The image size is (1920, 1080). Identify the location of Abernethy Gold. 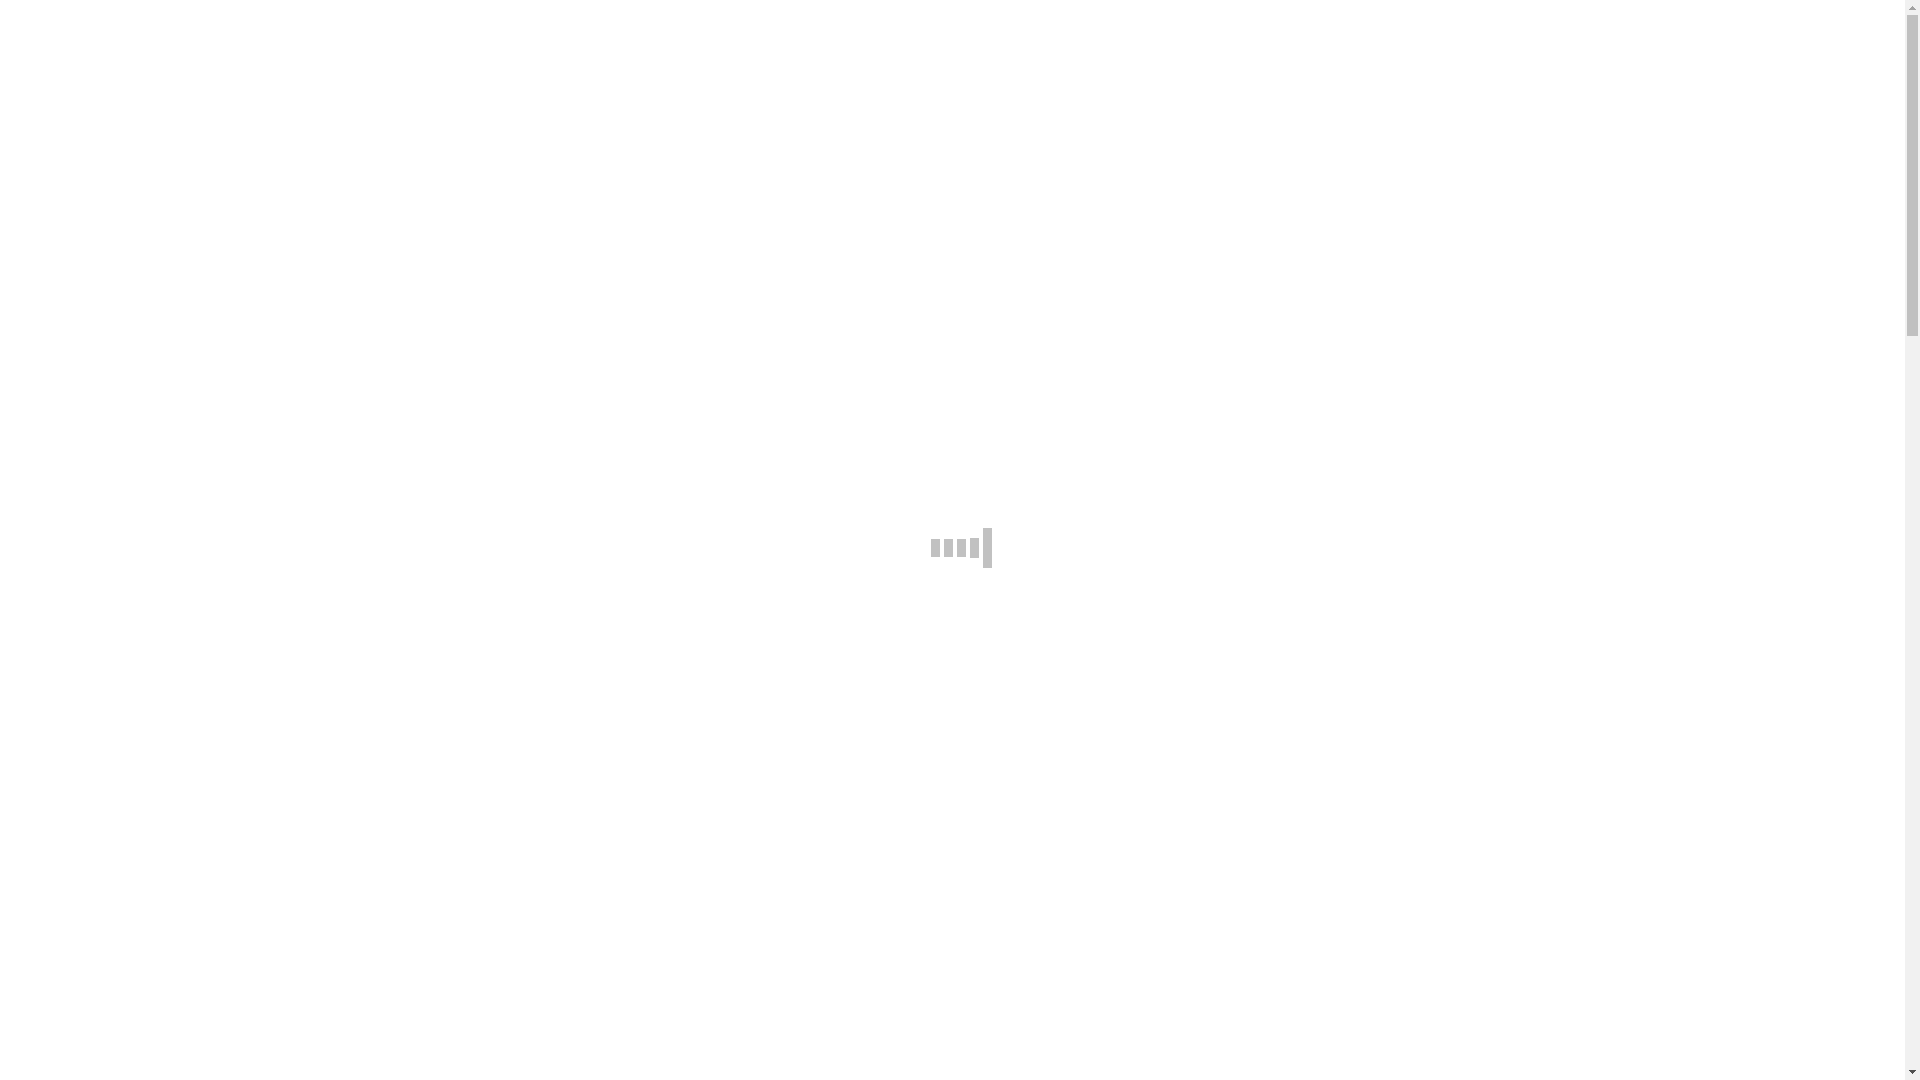
(180, 452).